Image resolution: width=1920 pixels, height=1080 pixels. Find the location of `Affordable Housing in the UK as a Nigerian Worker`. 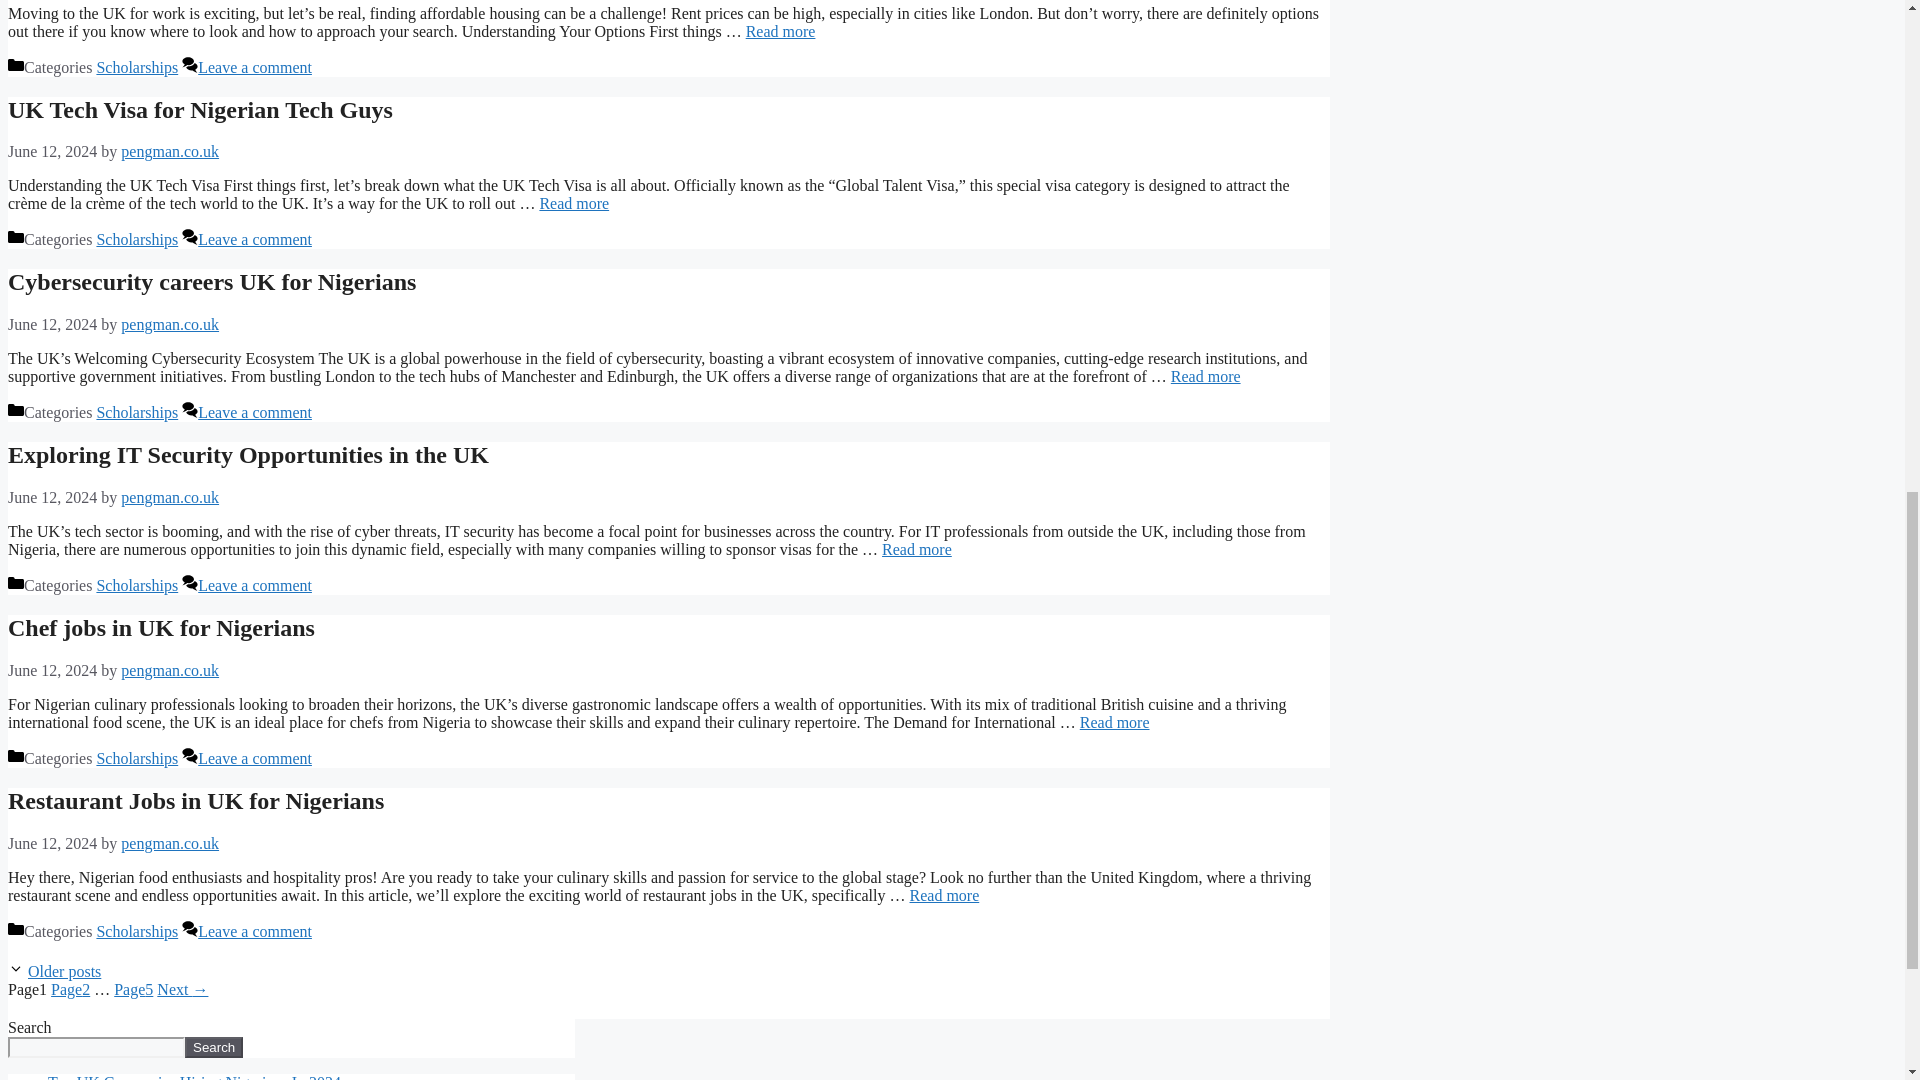

Affordable Housing in the UK as a Nigerian Worker is located at coordinates (781, 30).